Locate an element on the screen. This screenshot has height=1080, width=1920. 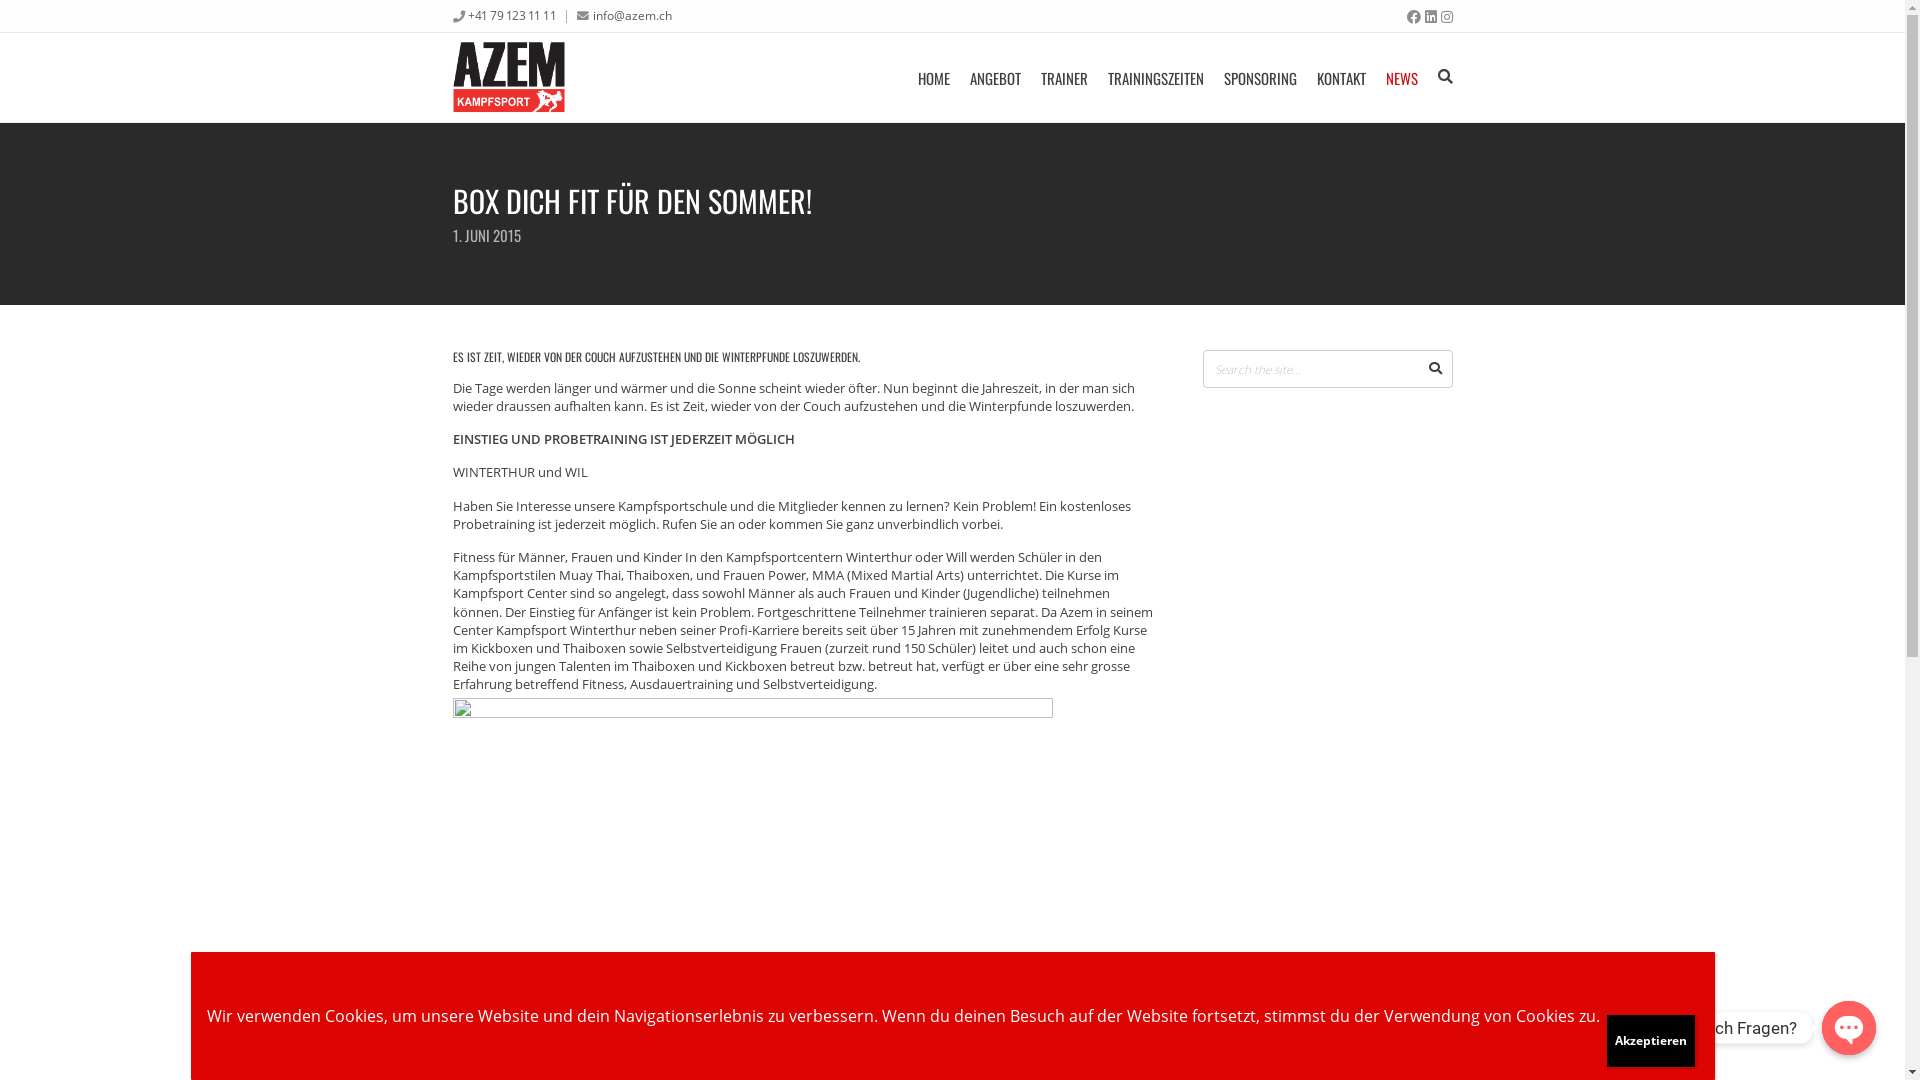
SPONSORING is located at coordinates (1260, 78).